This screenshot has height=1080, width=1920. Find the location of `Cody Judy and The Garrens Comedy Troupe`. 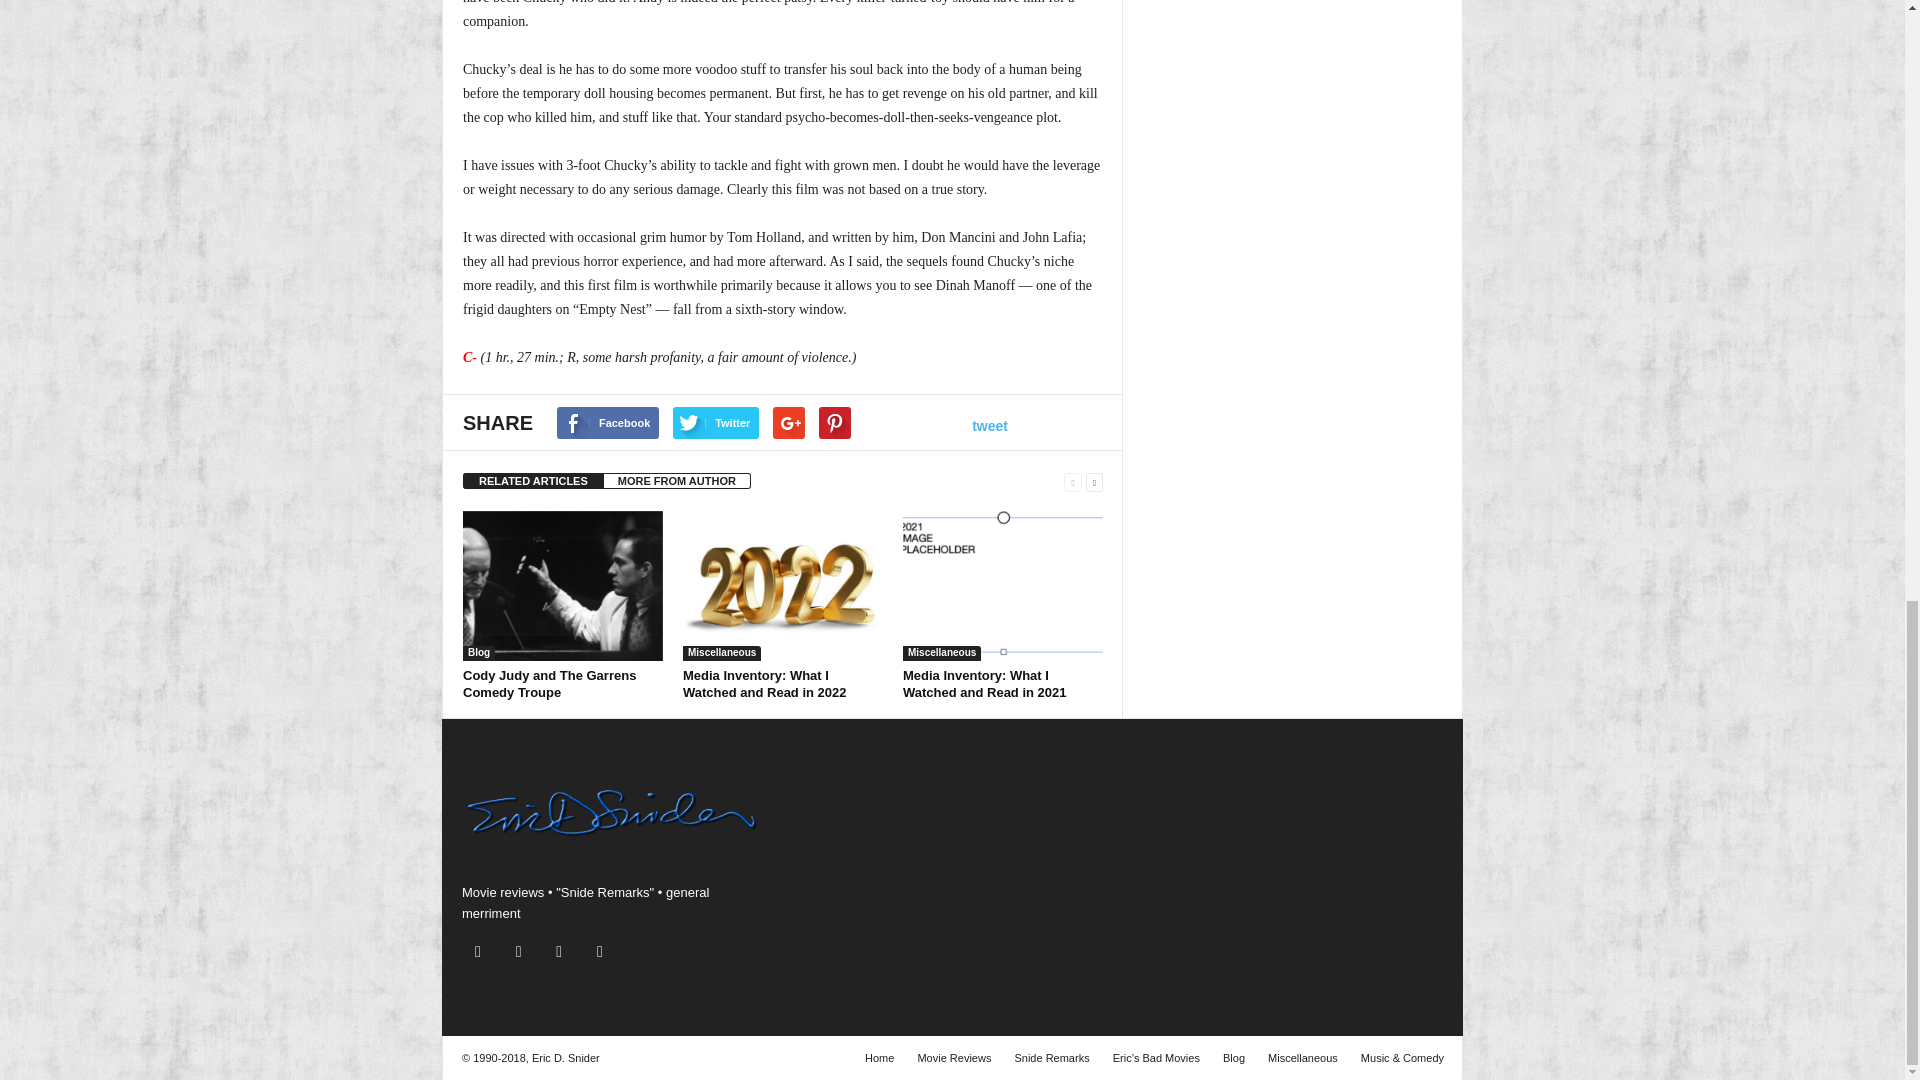

Cody Judy and The Garrens Comedy Troupe is located at coordinates (548, 684).